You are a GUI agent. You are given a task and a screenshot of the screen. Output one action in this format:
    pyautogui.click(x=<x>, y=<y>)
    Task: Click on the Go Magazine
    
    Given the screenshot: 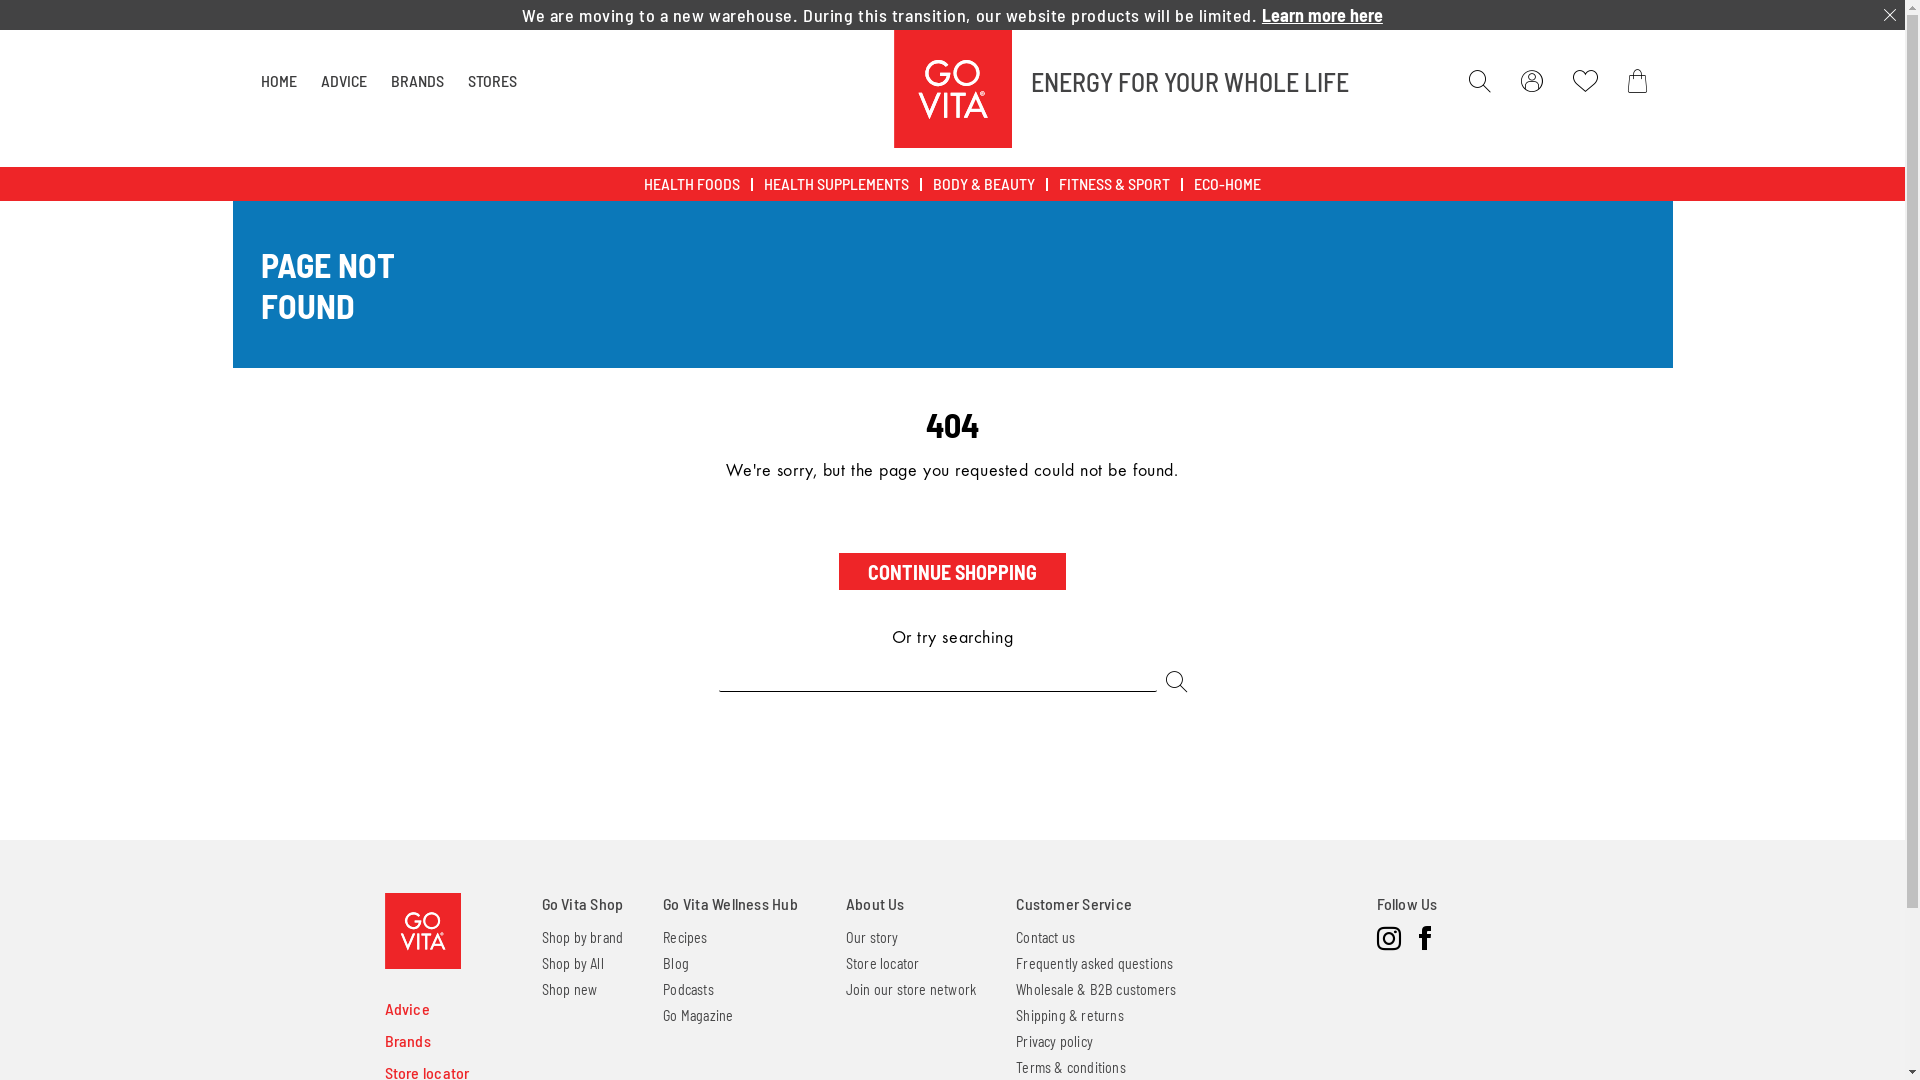 What is the action you would take?
    pyautogui.click(x=698, y=1016)
    